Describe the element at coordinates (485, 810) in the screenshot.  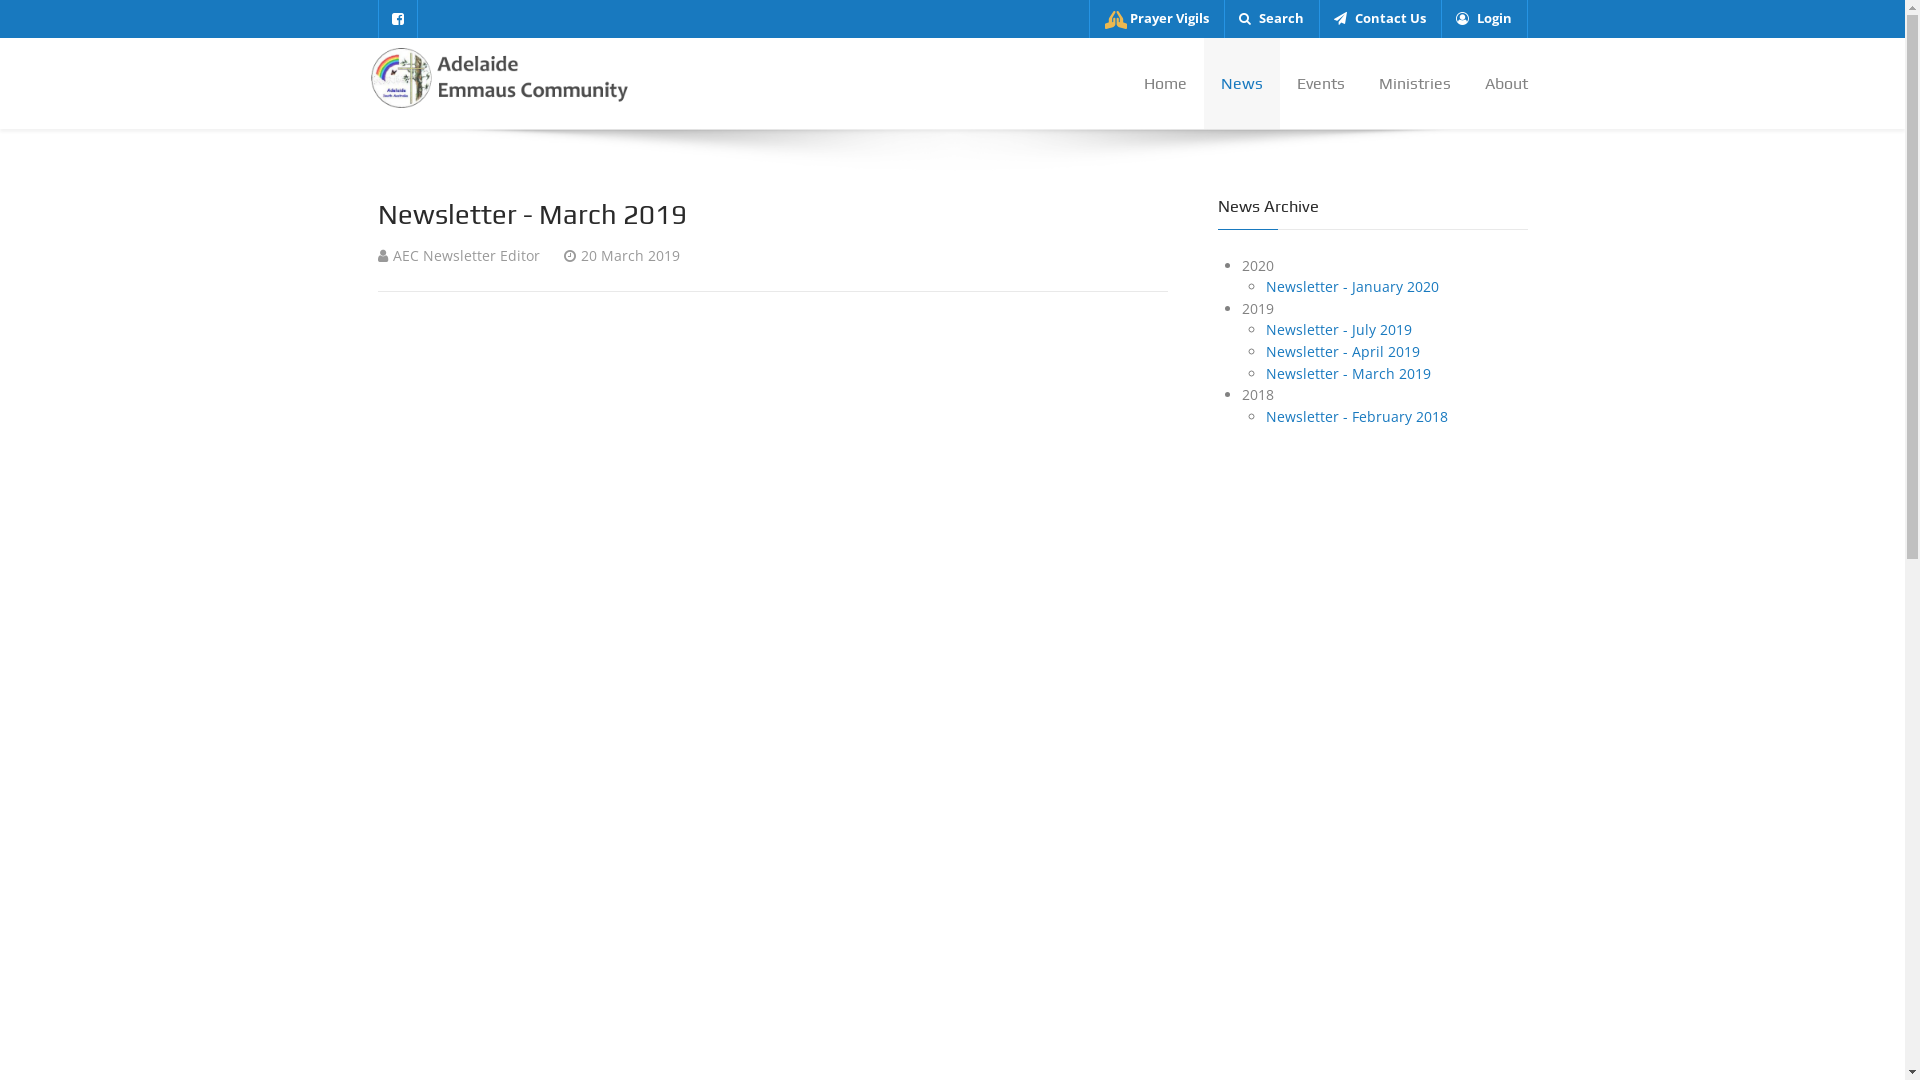
I see `Emmaus Ministries Australia` at that location.